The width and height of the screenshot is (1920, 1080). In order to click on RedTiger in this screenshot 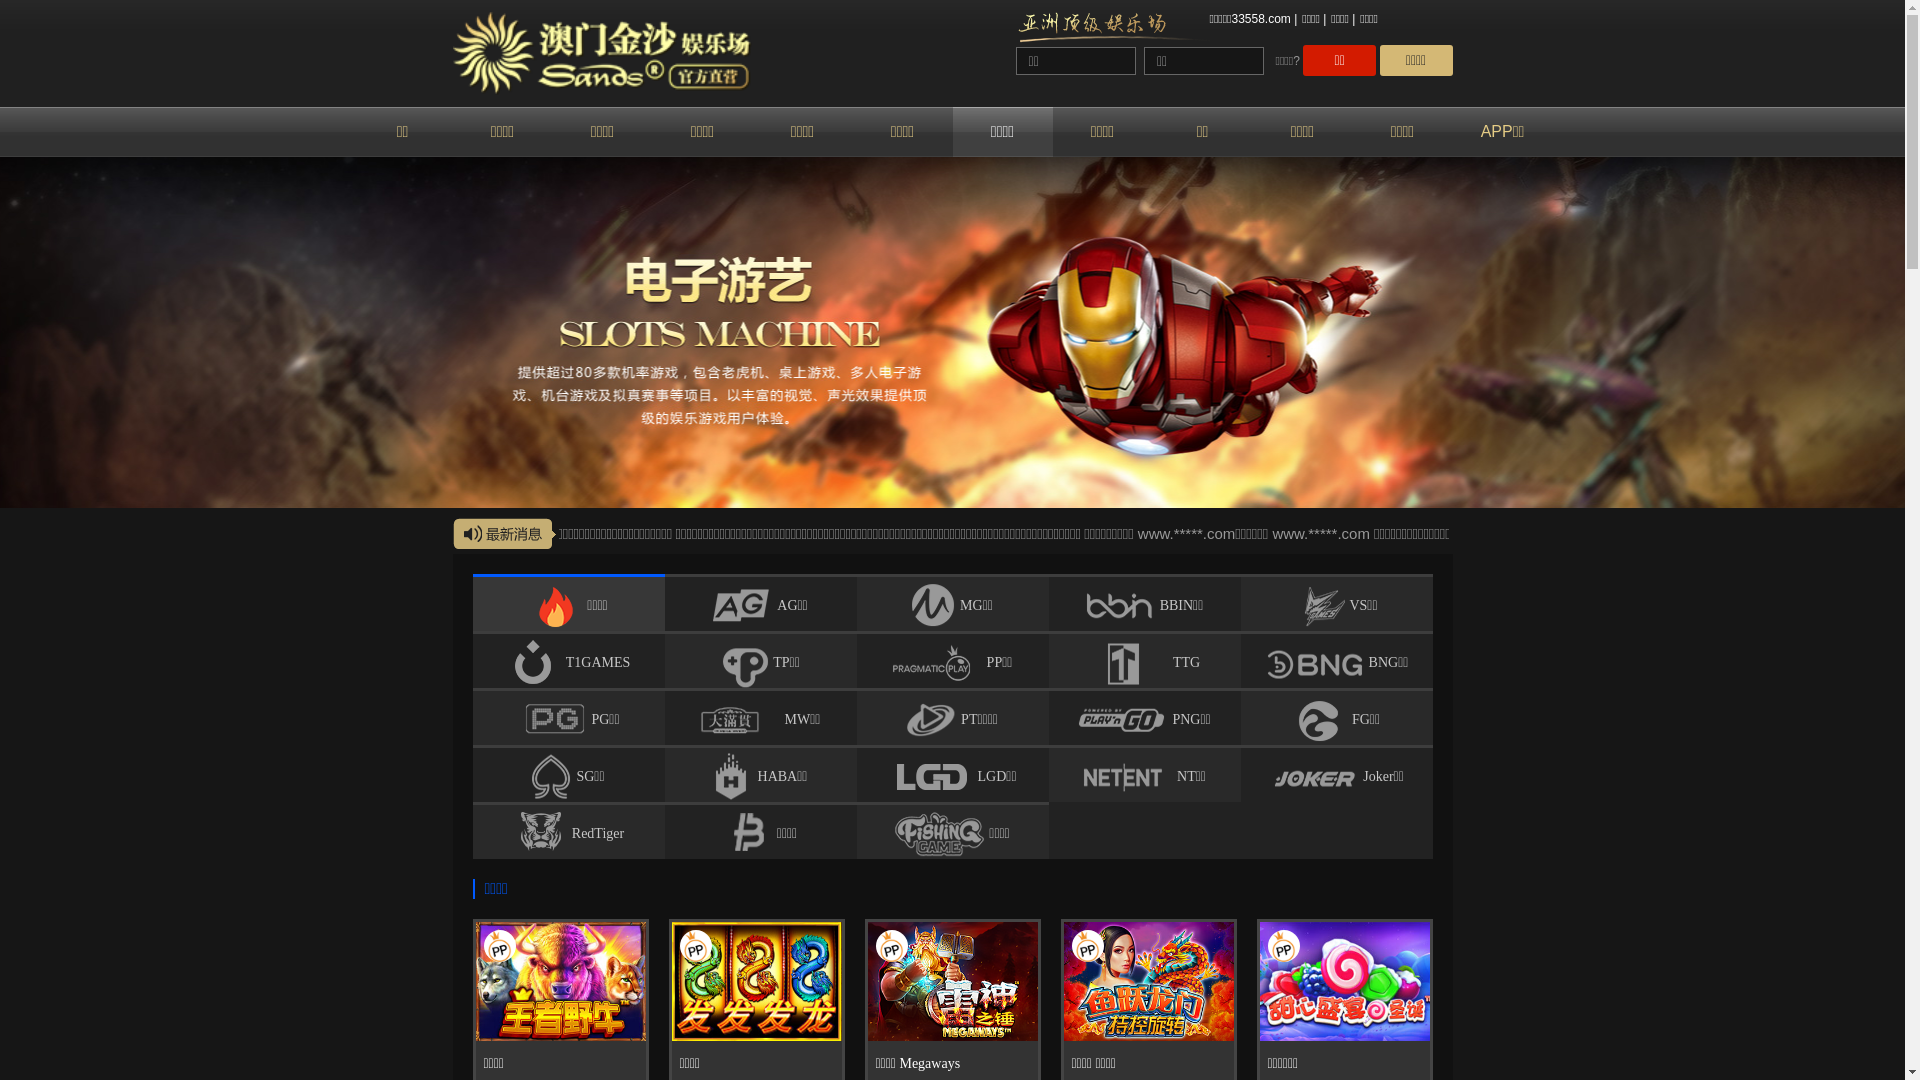, I will do `click(568, 832)`.